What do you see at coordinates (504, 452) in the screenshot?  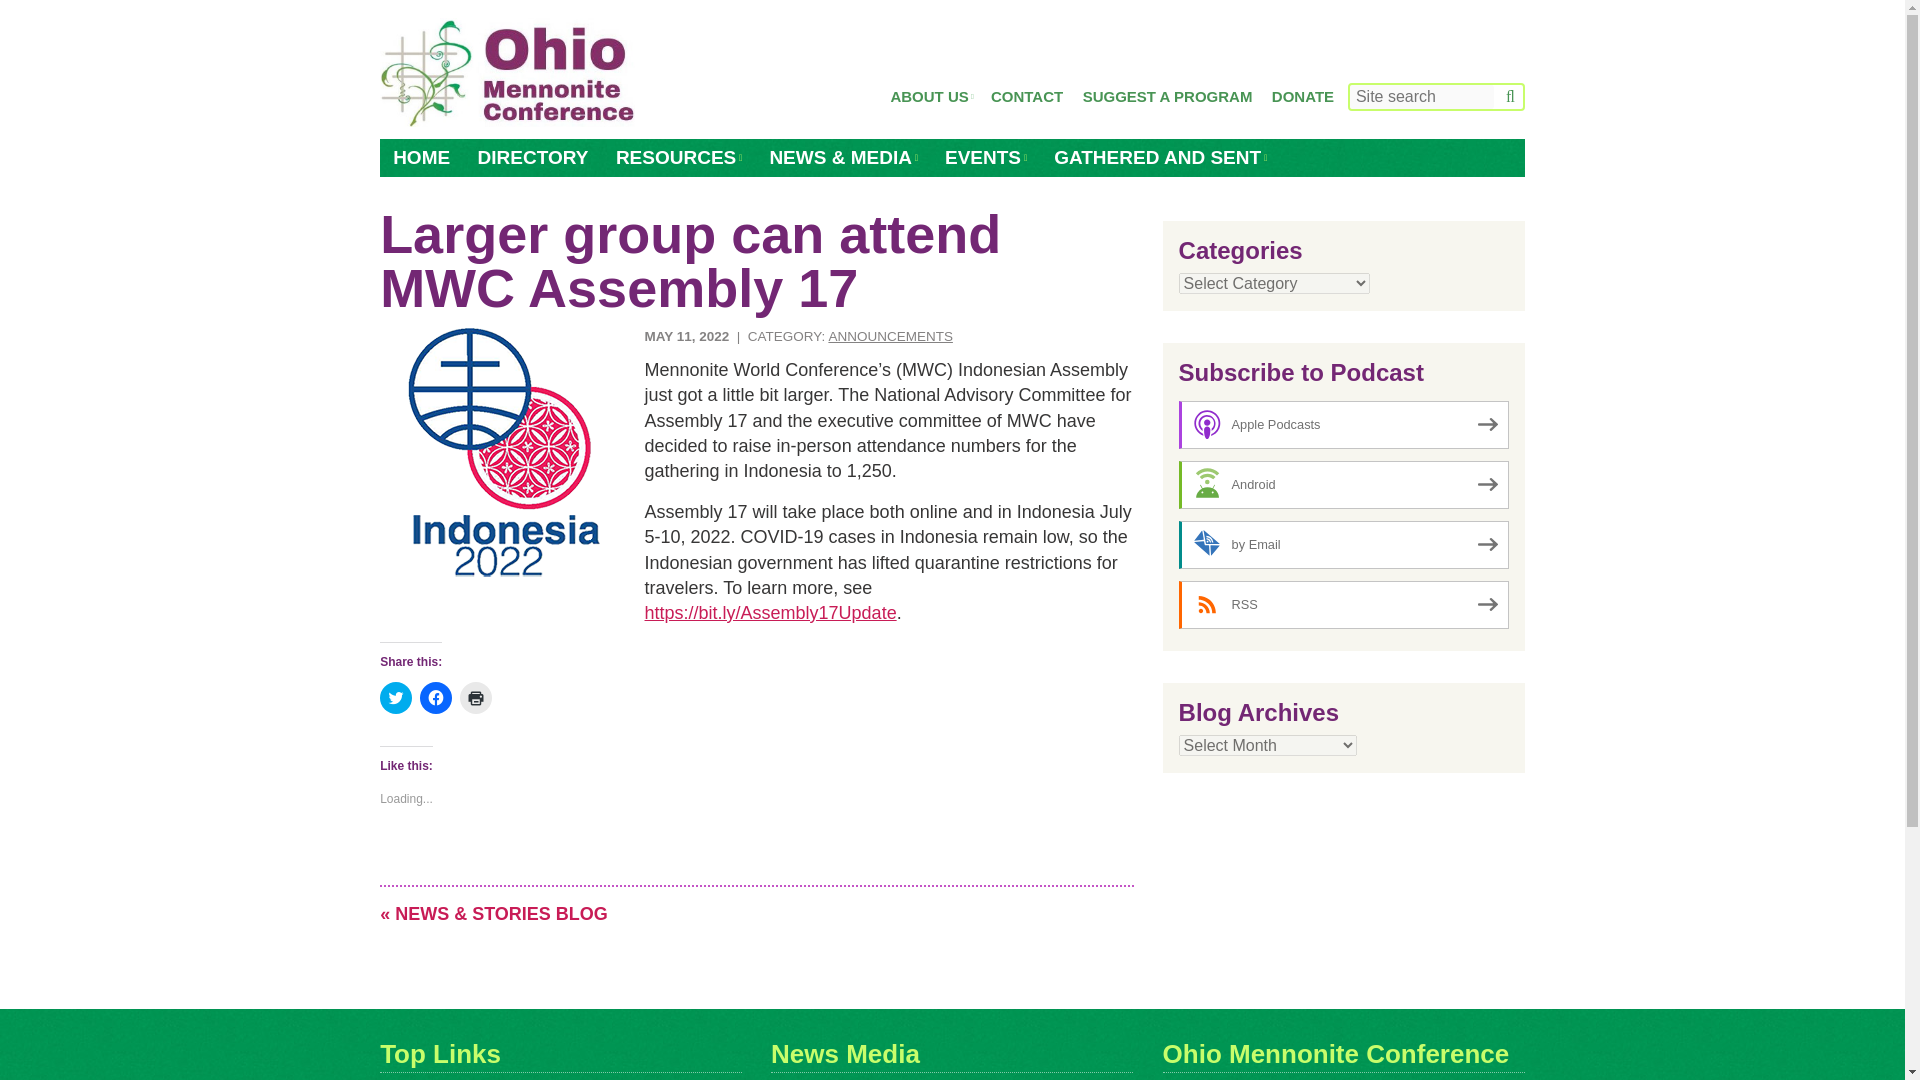 I see `Larger group can attend MWC Assembly 17` at bounding box center [504, 452].